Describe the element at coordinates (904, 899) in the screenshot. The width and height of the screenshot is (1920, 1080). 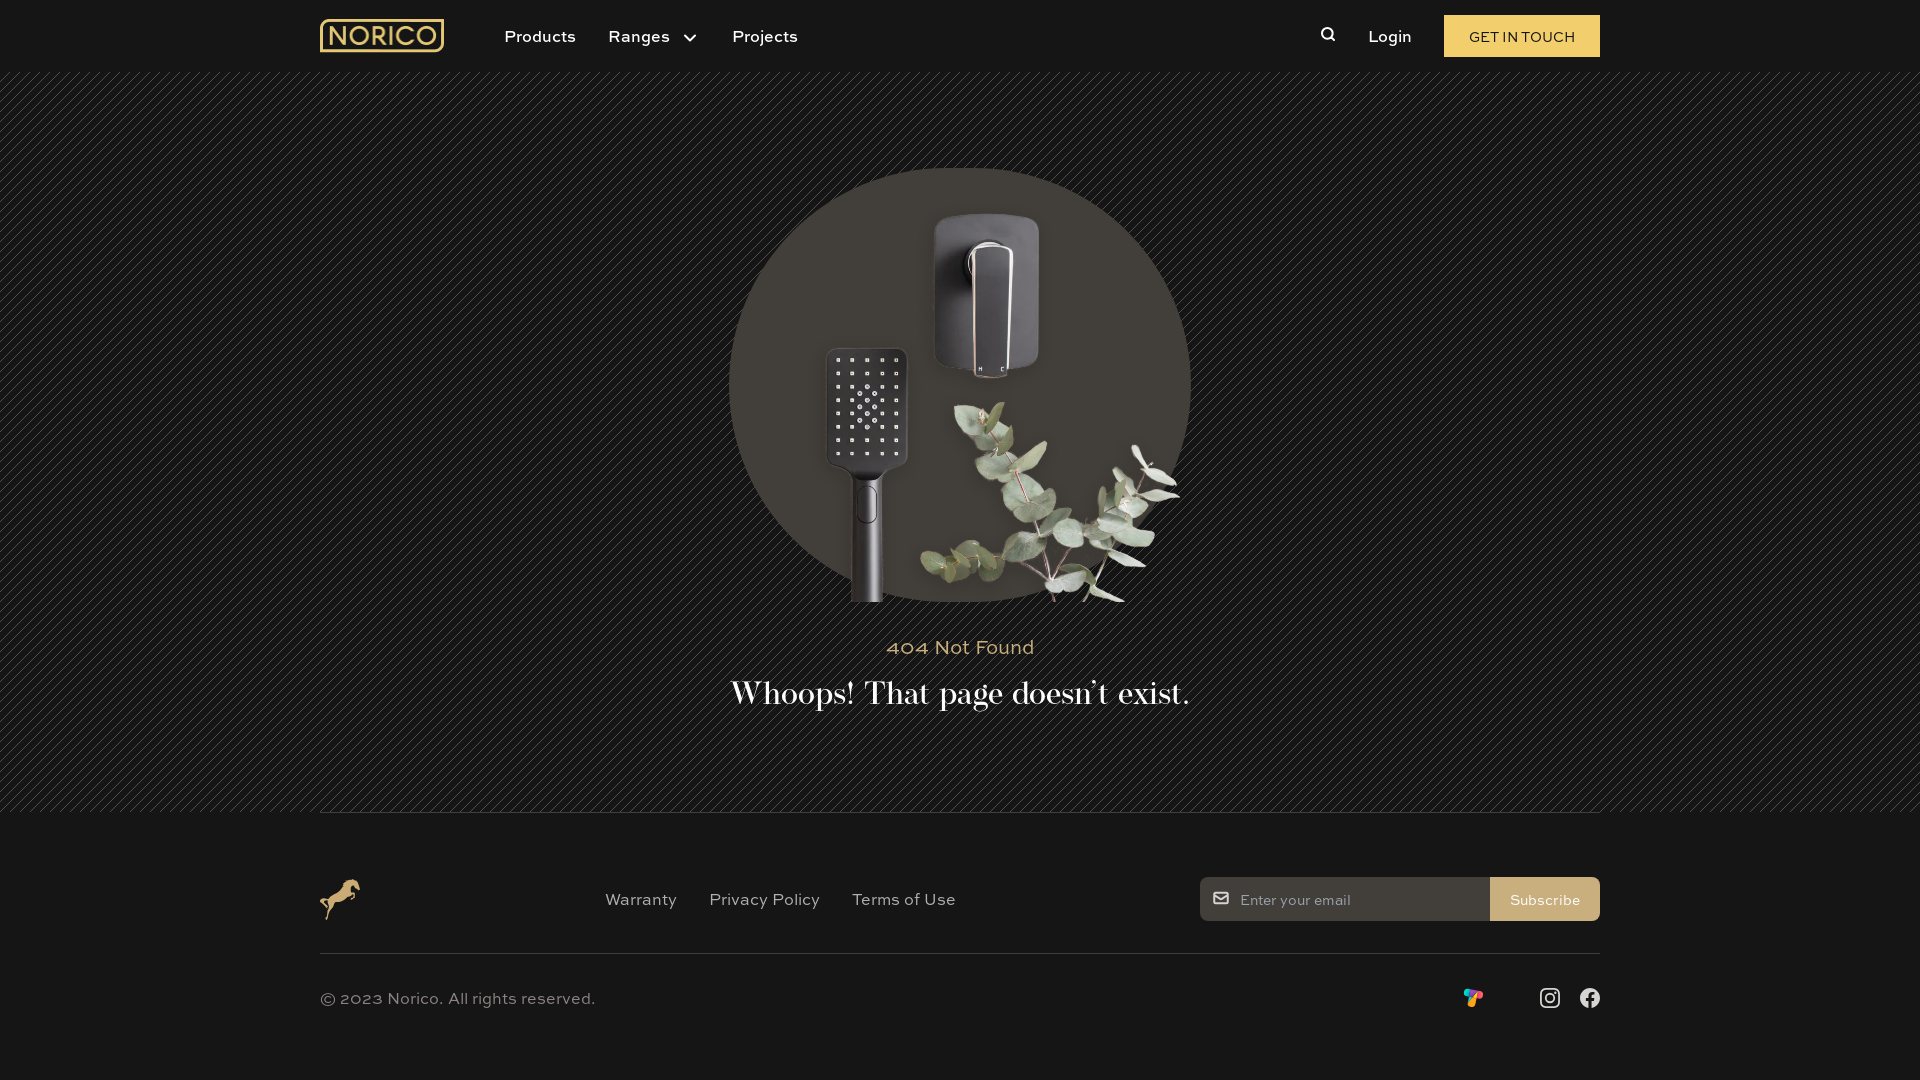
I see `Terms of Use` at that location.